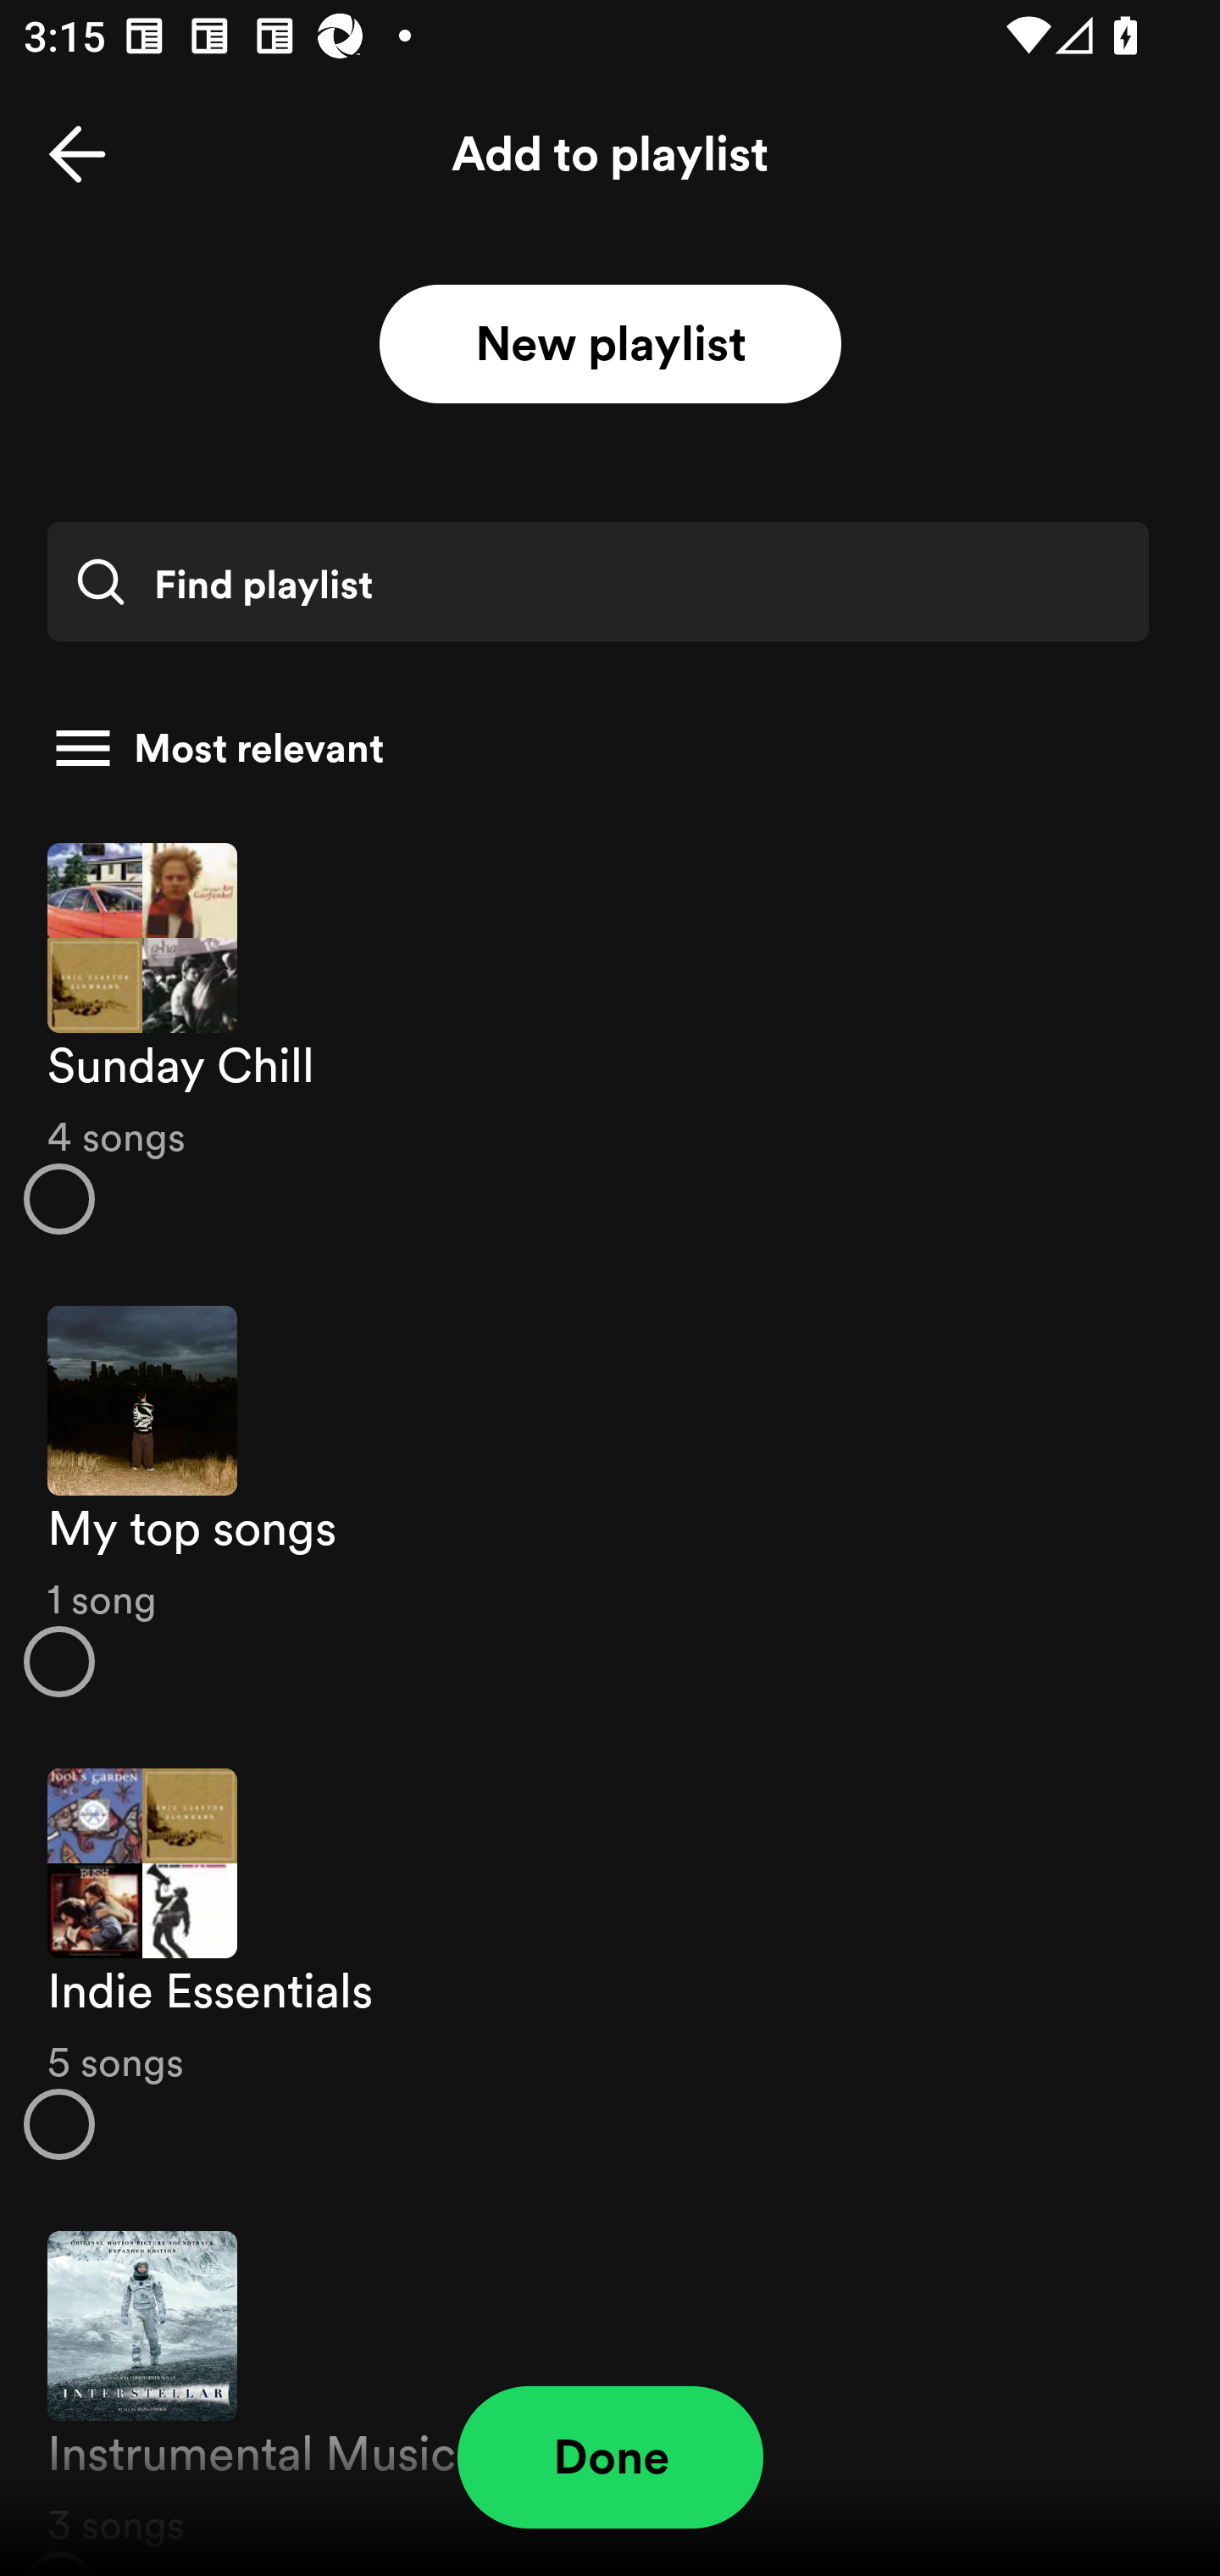 The image size is (1220, 2576). Describe the element at coordinates (610, 2385) in the screenshot. I see `Instrumental Music 3 songs` at that location.